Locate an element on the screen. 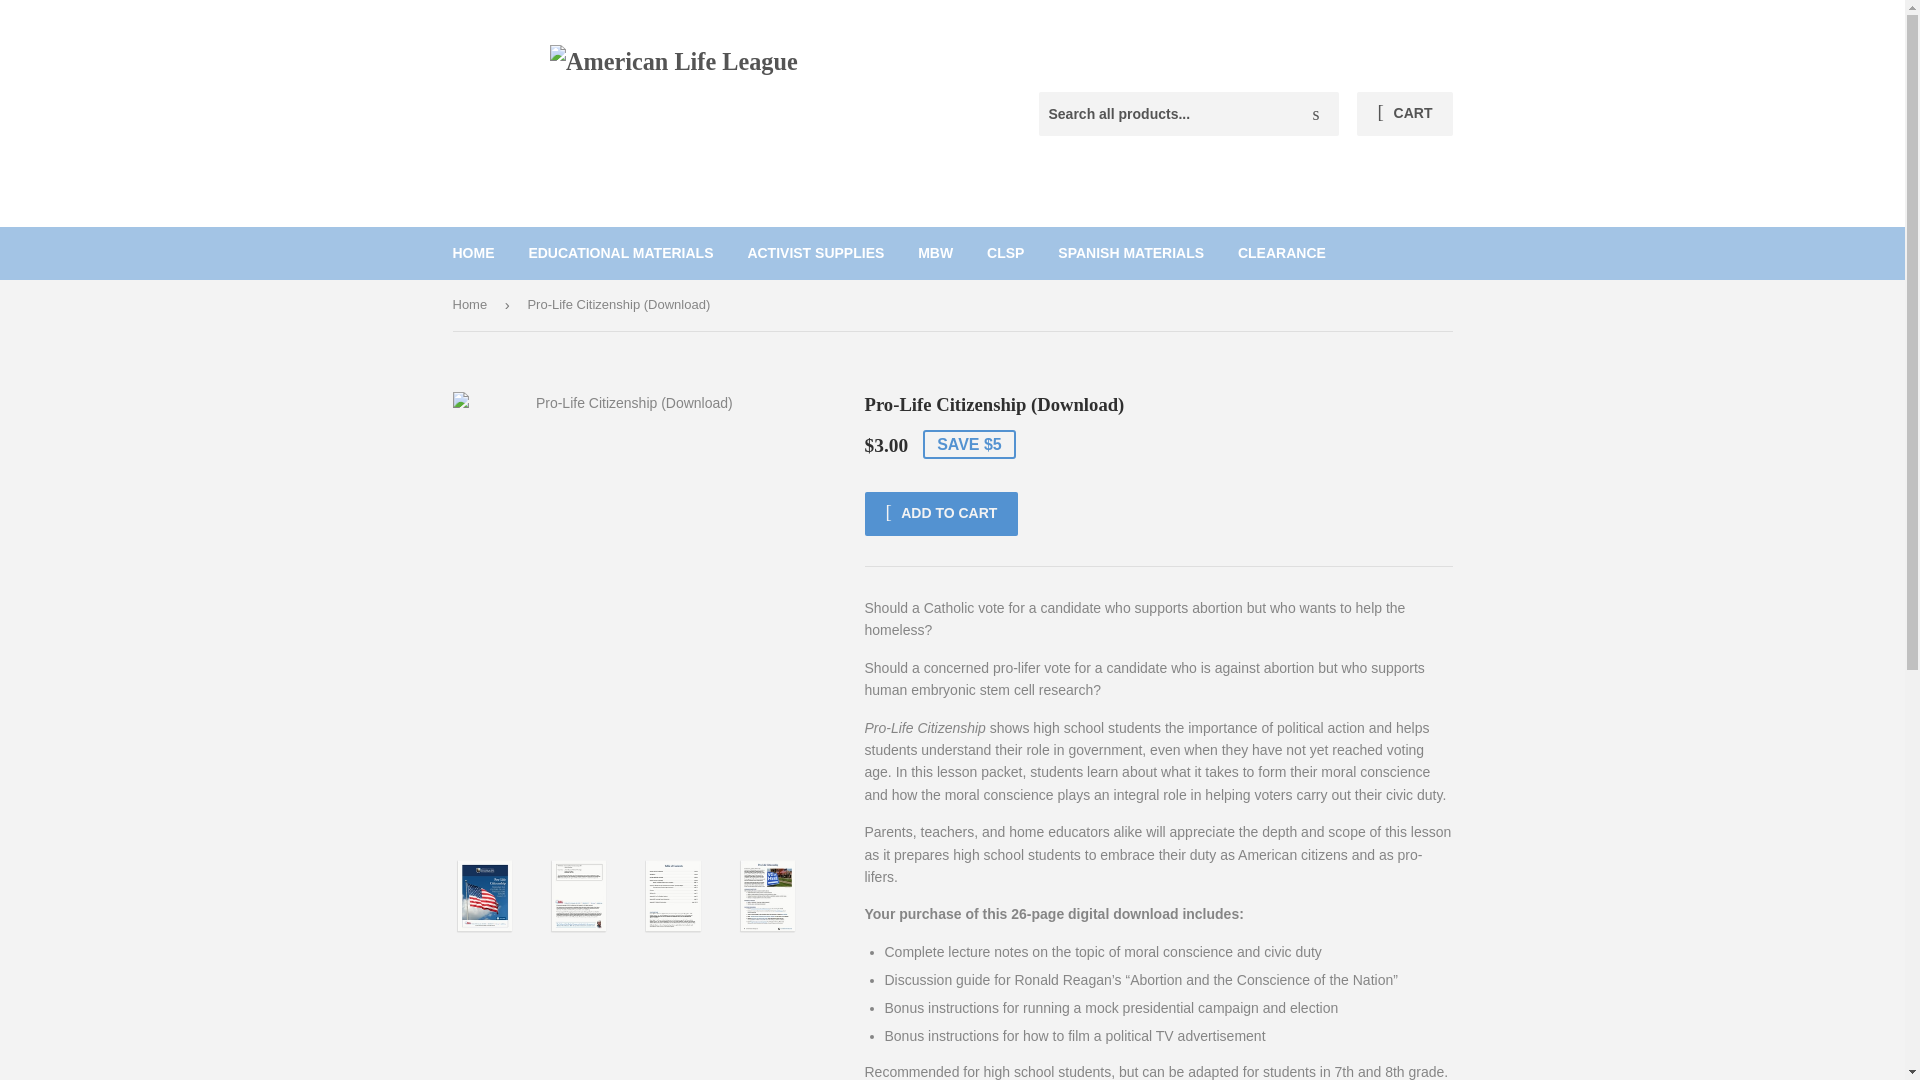 The width and height of the screenshot is (1920, 1080). CLEARANCE is located at coordinates (1282, 252).